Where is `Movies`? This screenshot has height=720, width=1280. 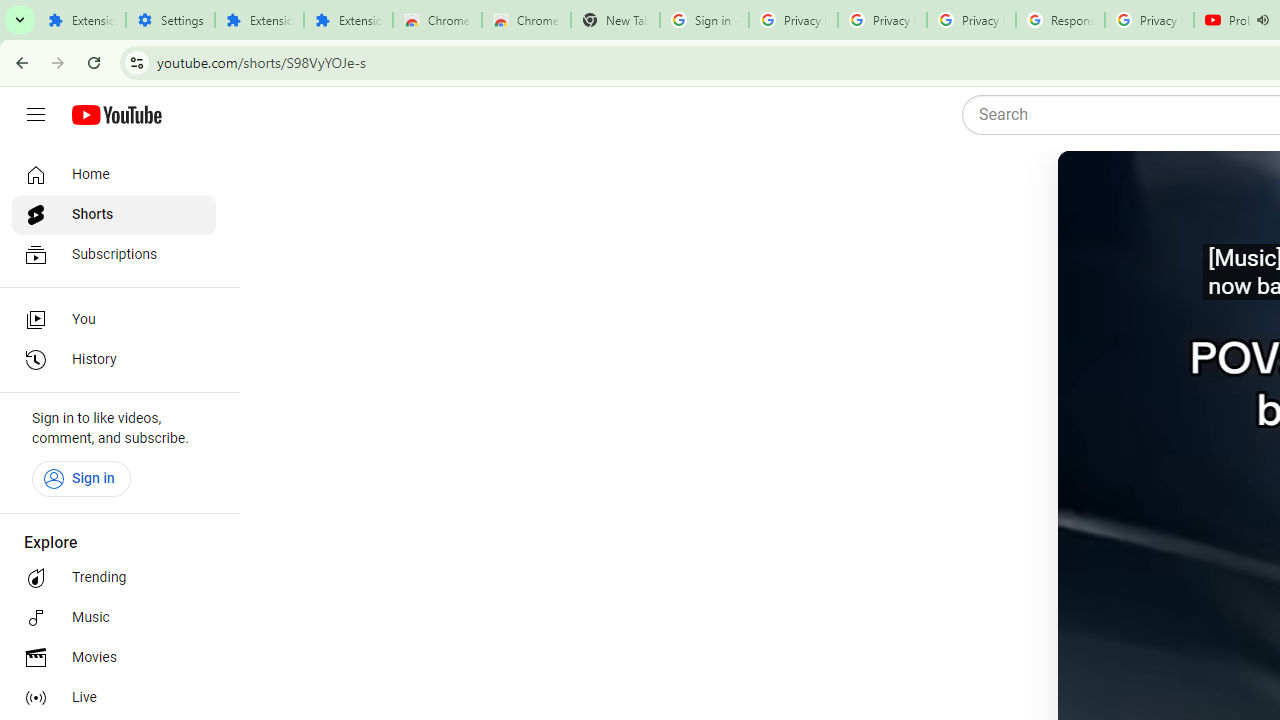 Movies is located at coordinates (114, 658).